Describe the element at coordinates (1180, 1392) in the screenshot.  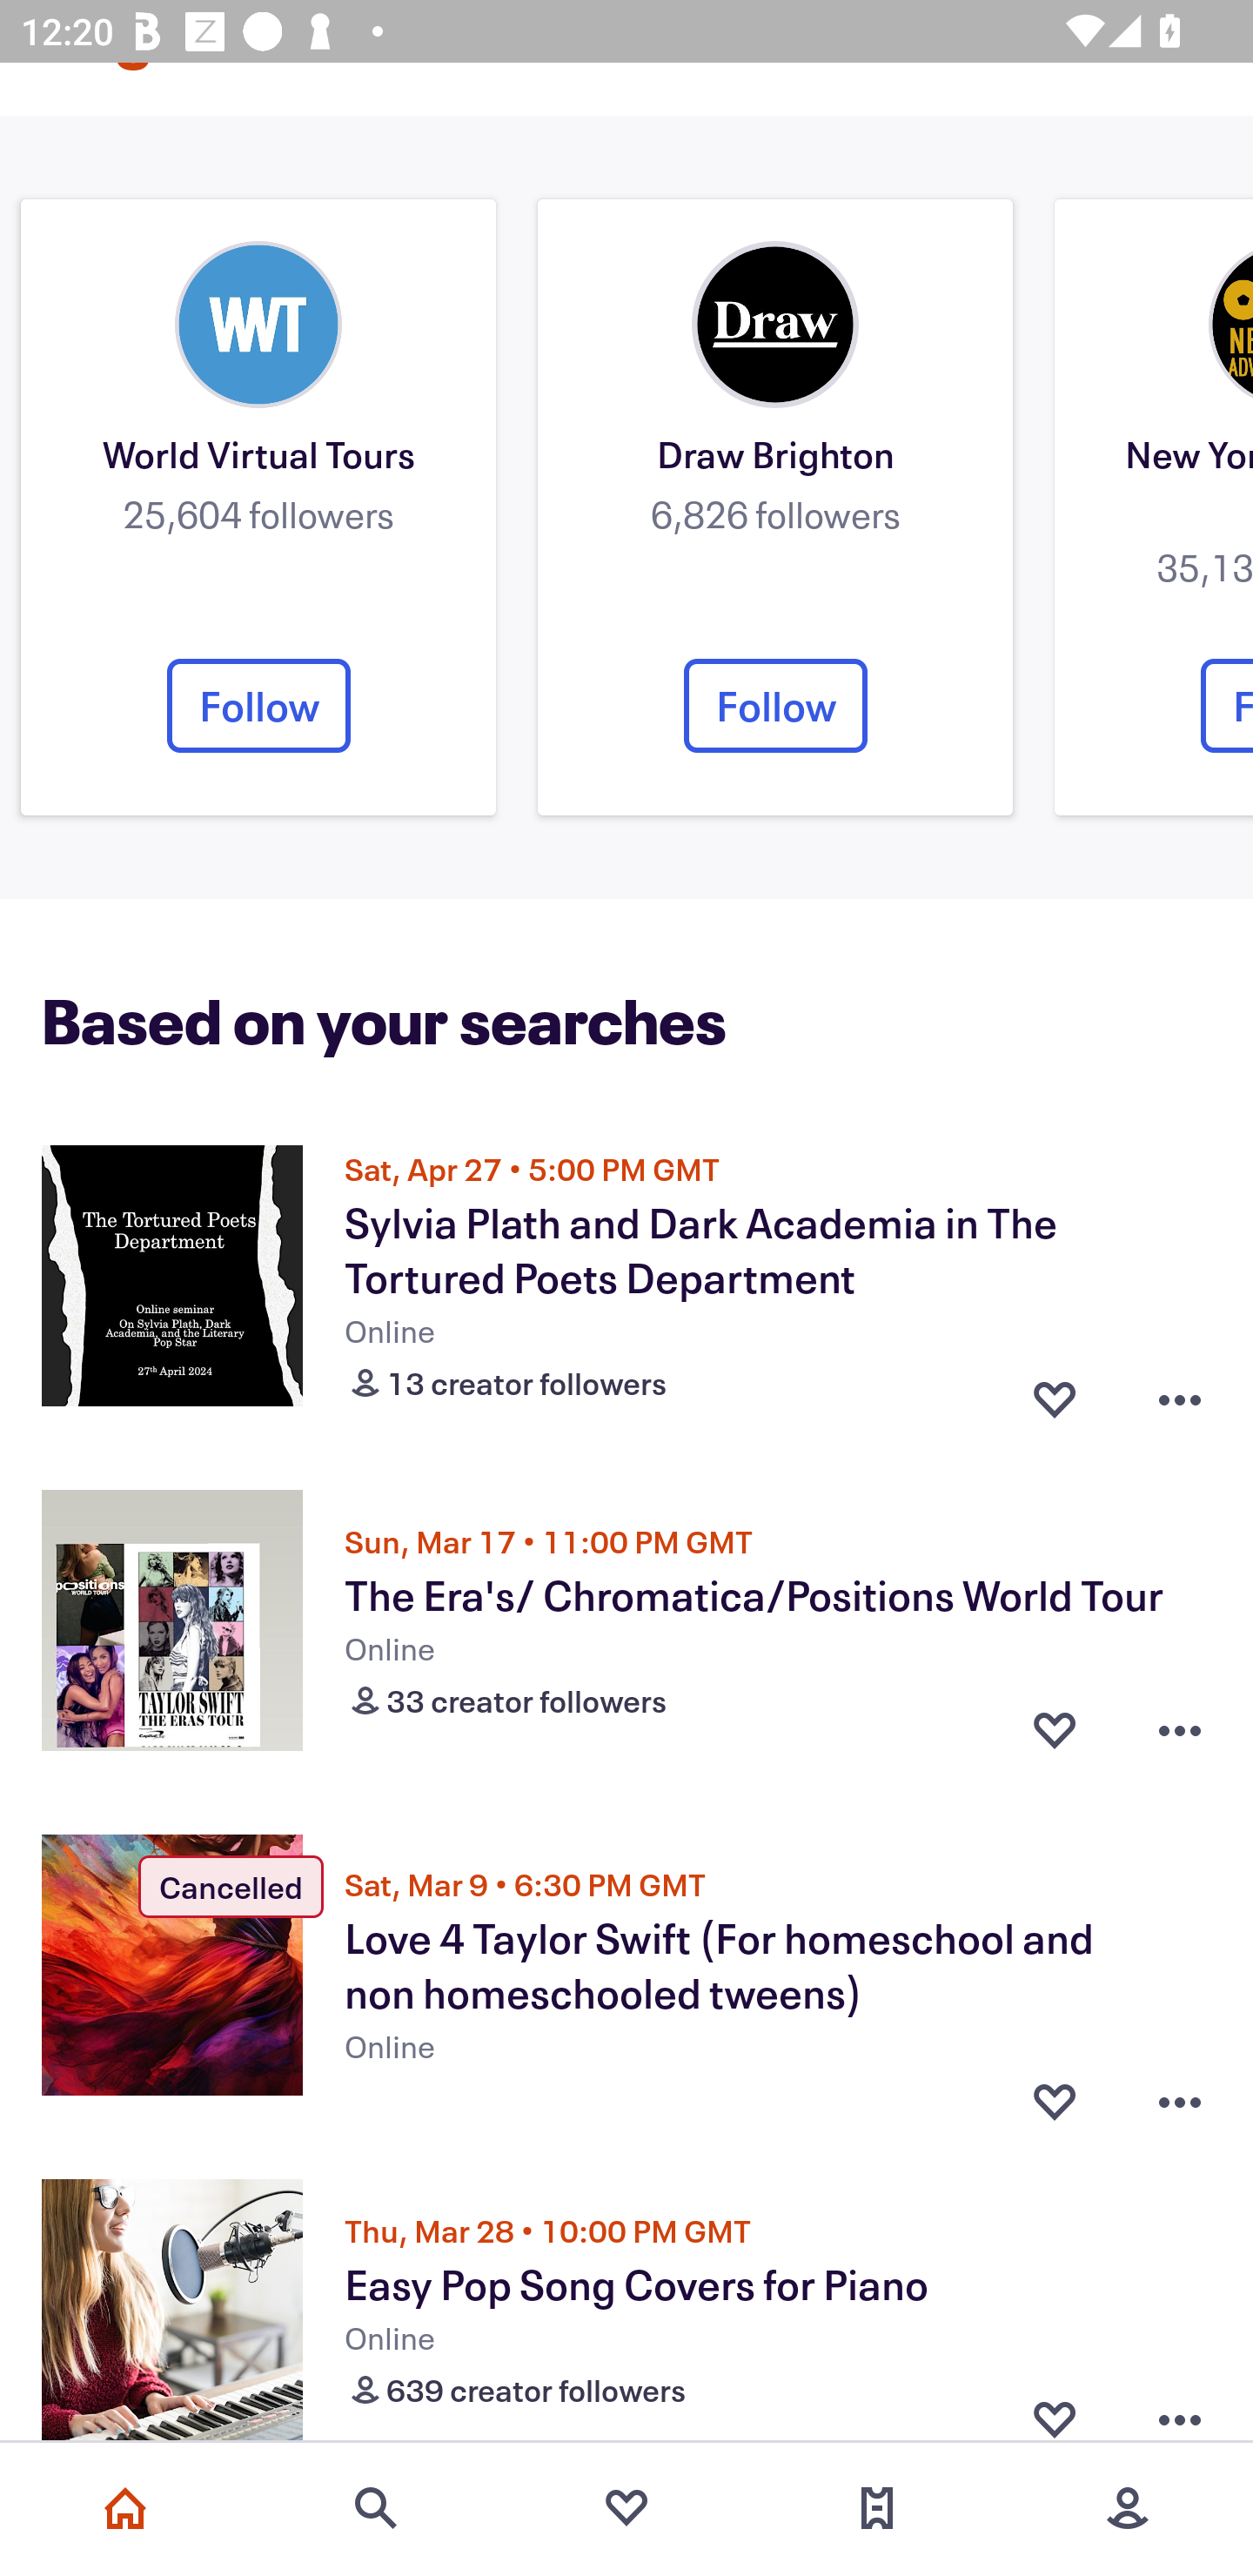
I see `Overflow menu button` at that location.